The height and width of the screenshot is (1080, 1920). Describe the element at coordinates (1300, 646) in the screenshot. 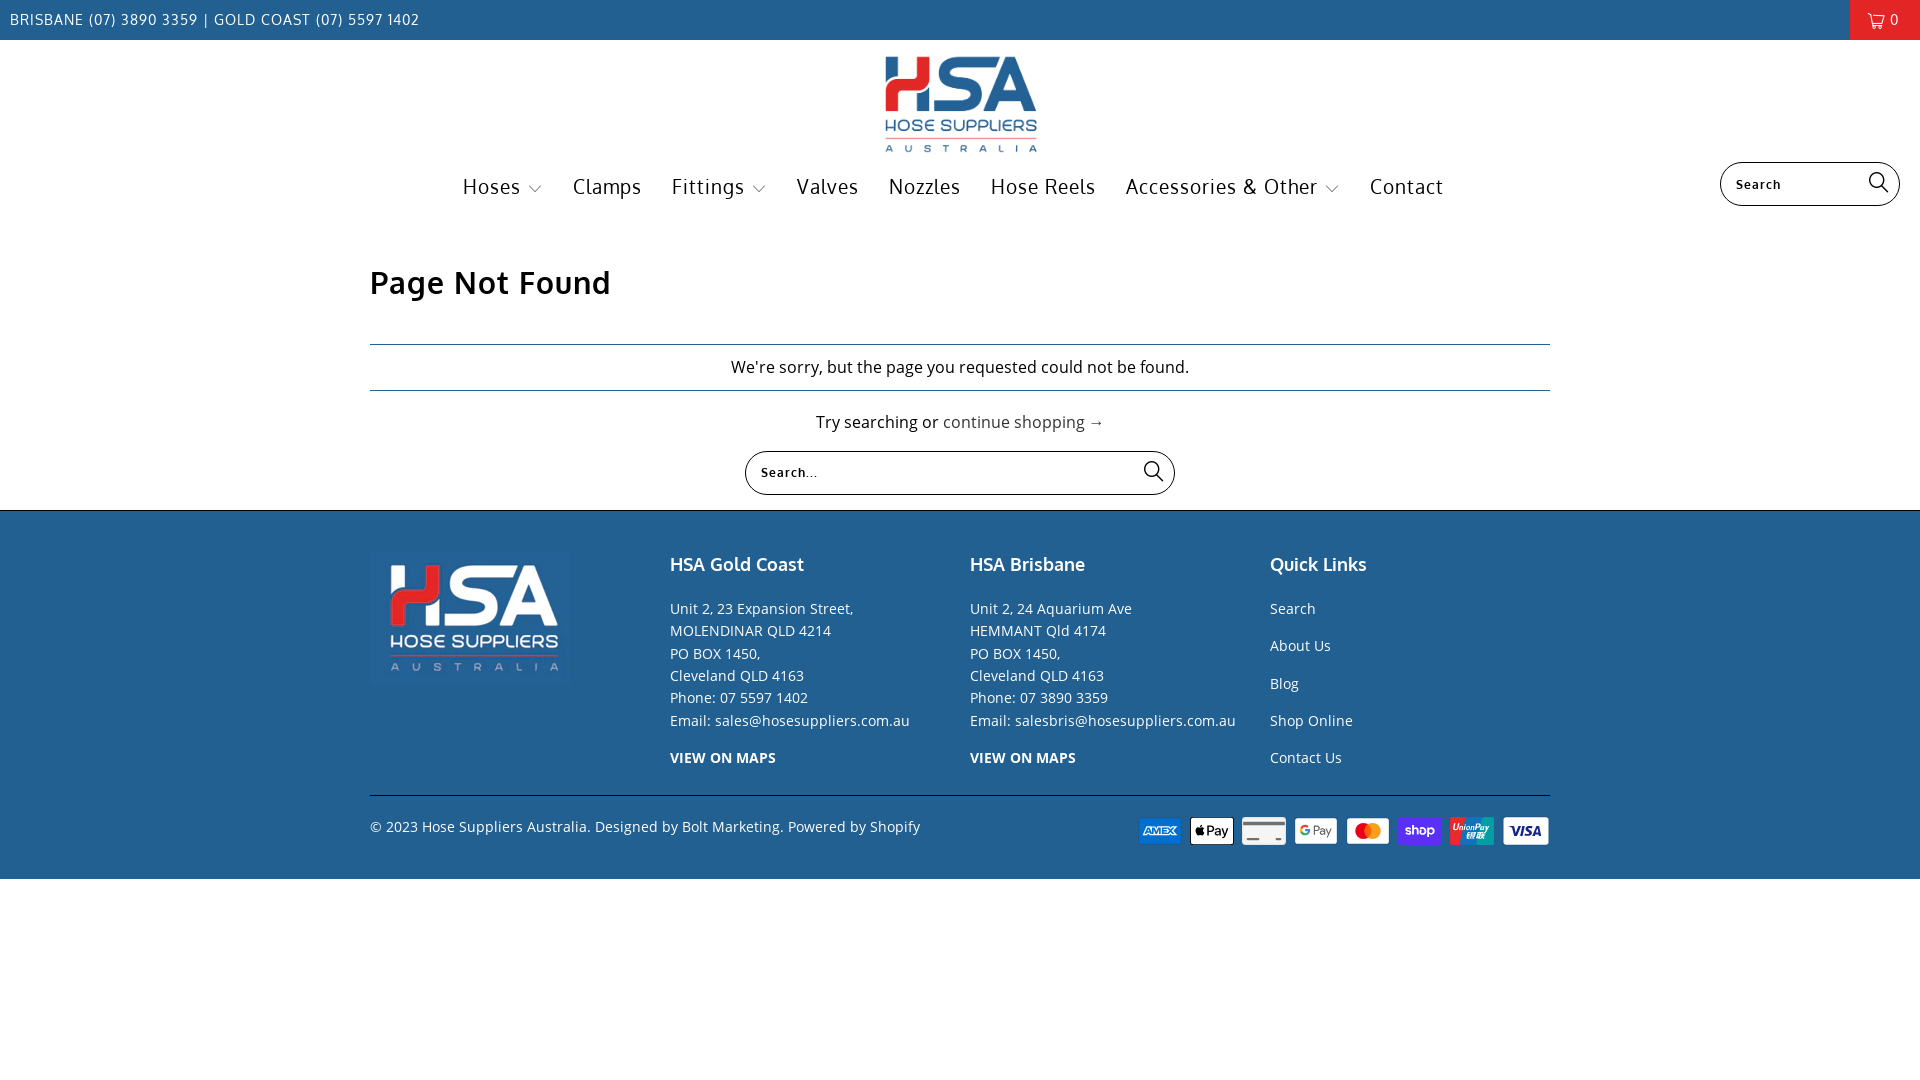

I see `About Us` at that location.